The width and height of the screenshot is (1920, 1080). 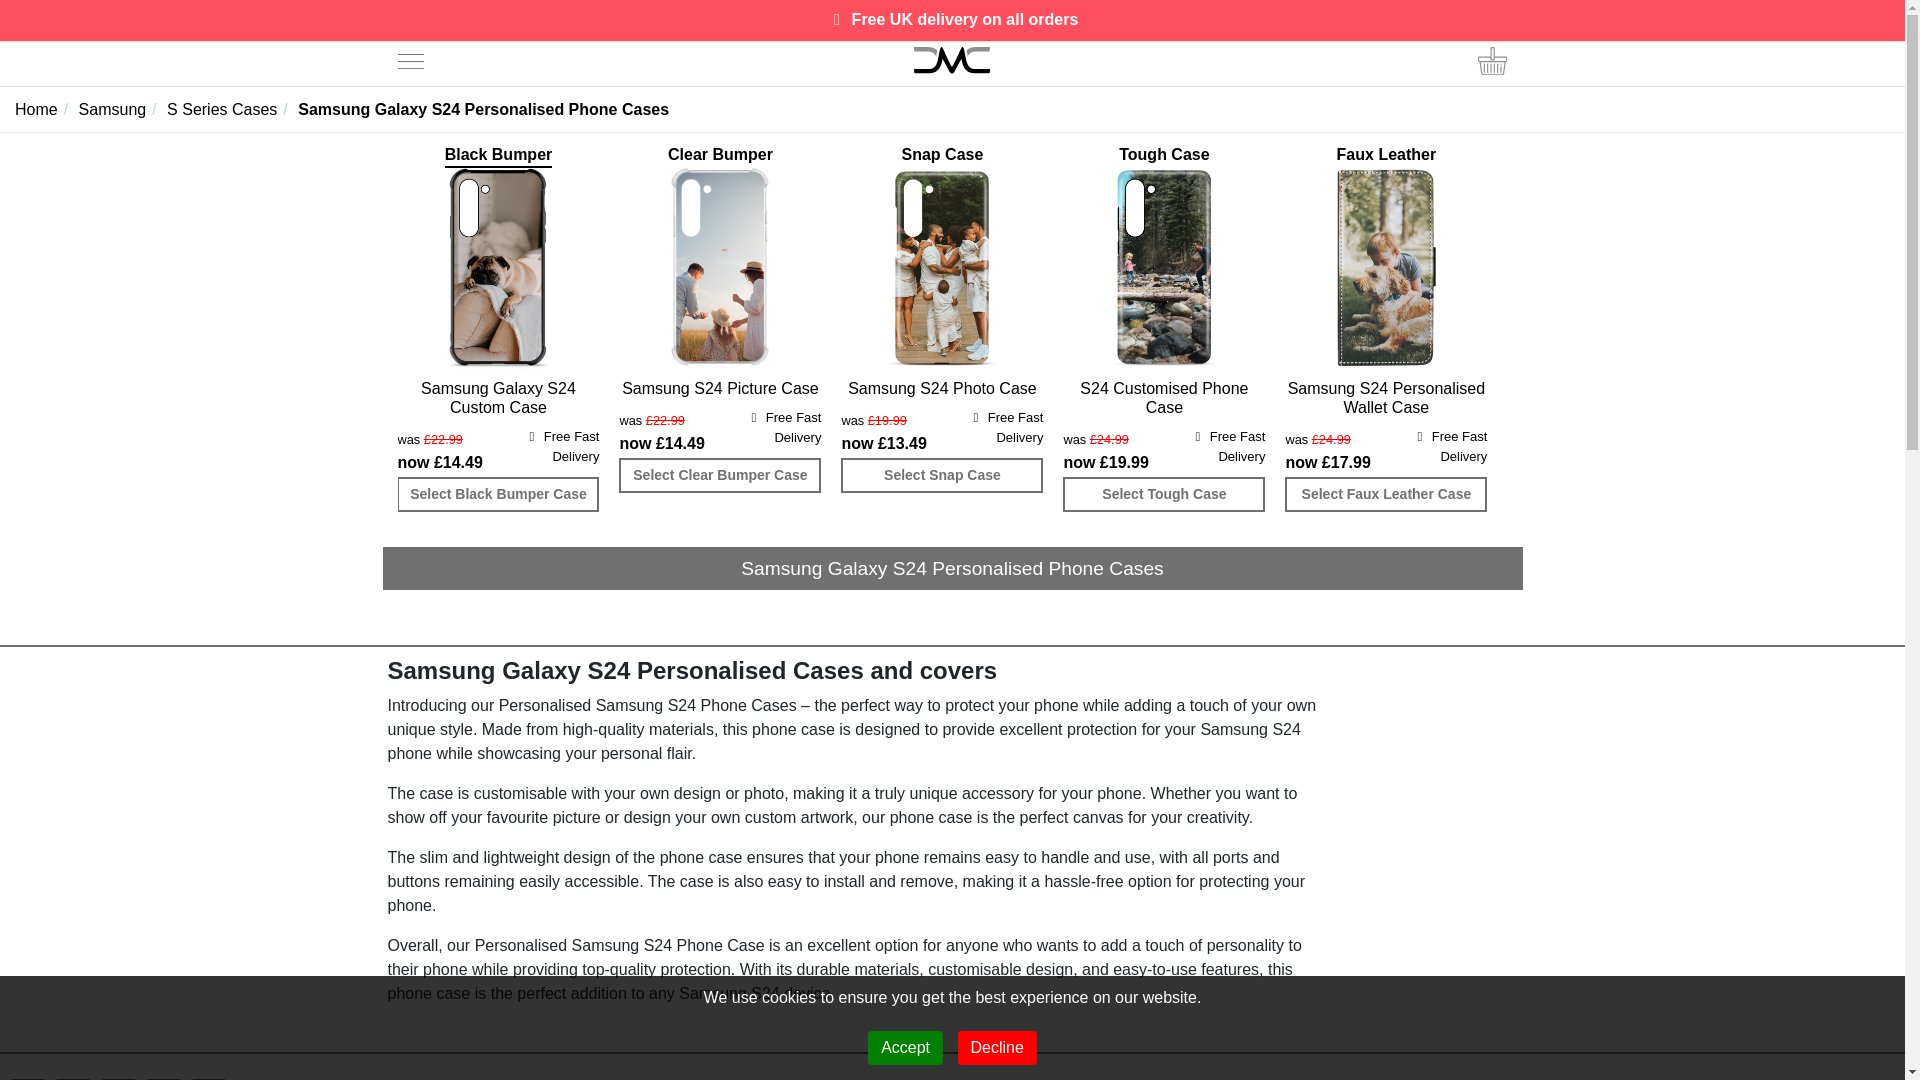 I want to click on Samsung Galaxy S24 Personalised Phone Cases, so click(x=482, y=109).